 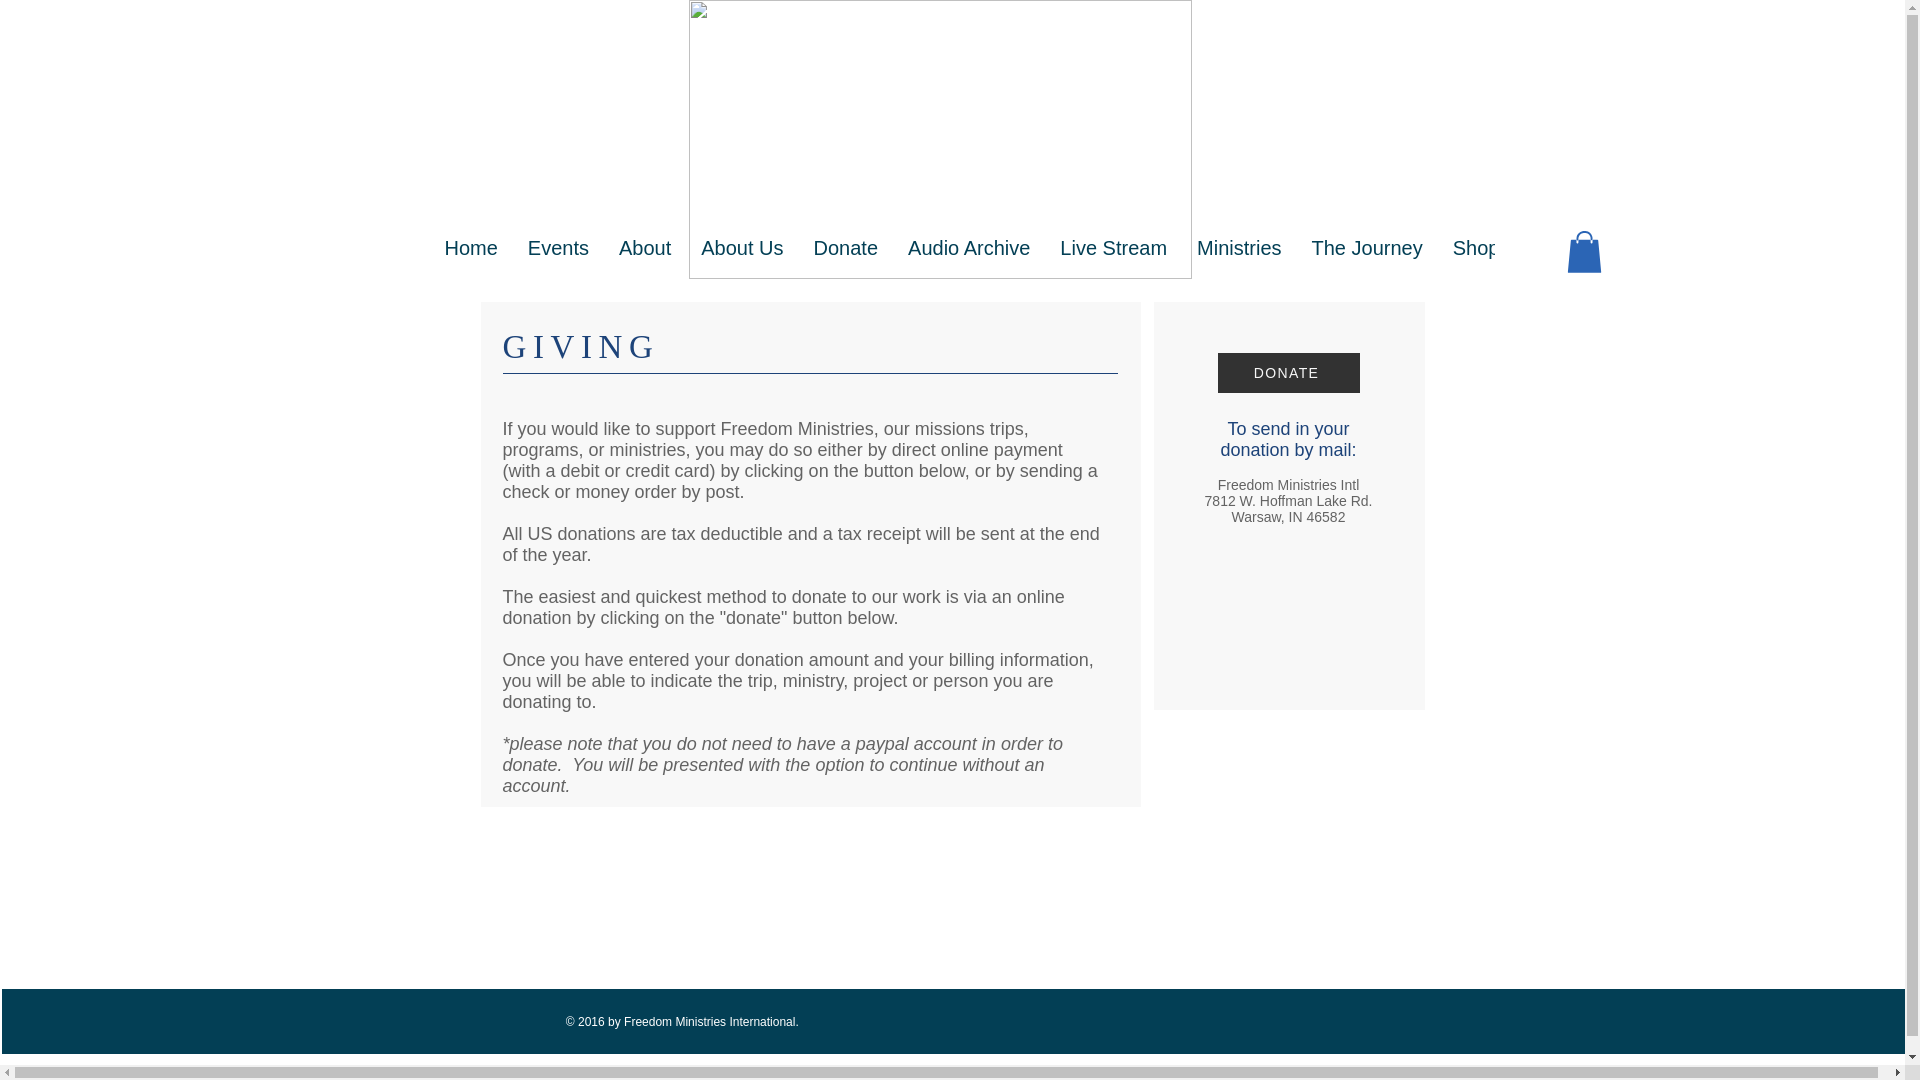 I want to click on The Journey, so click(x=1368, y=258).